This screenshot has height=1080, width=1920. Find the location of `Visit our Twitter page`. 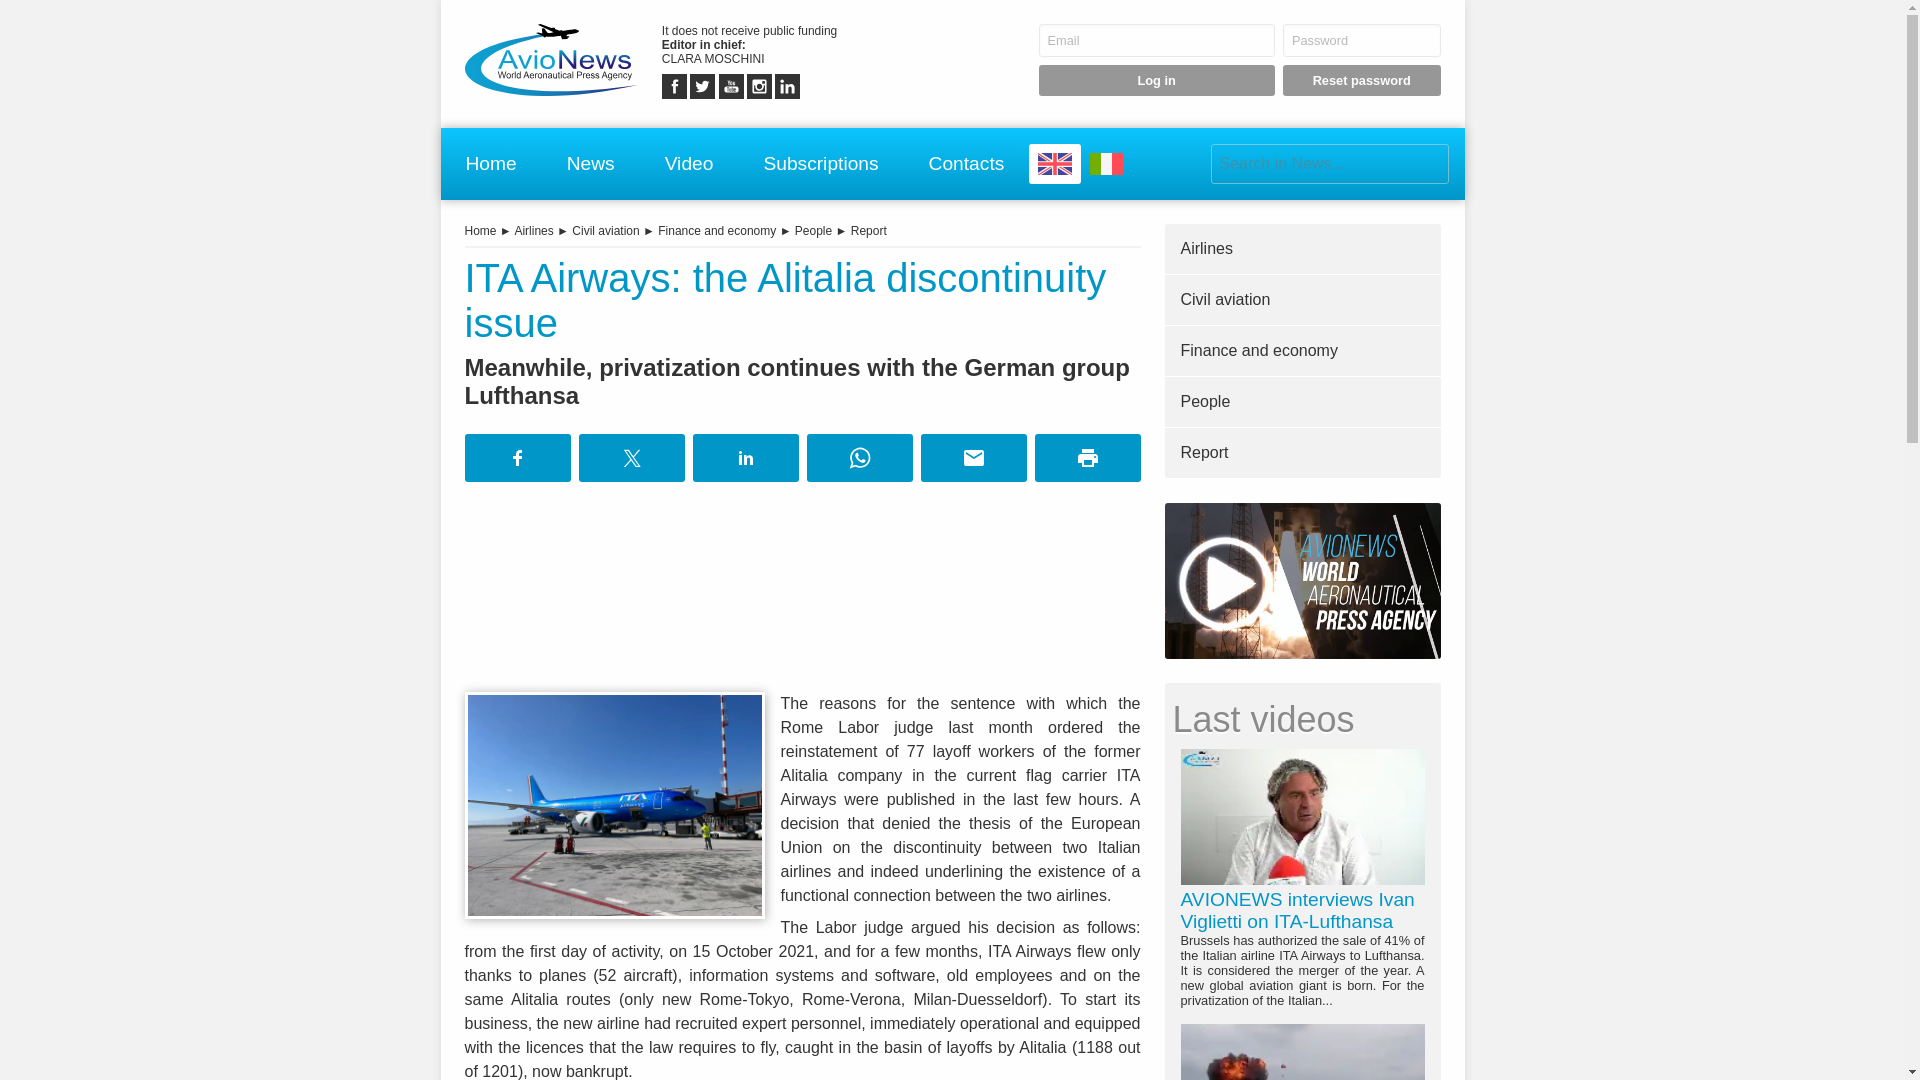

Visit our Twitter page is located at coordinates (702, 86).